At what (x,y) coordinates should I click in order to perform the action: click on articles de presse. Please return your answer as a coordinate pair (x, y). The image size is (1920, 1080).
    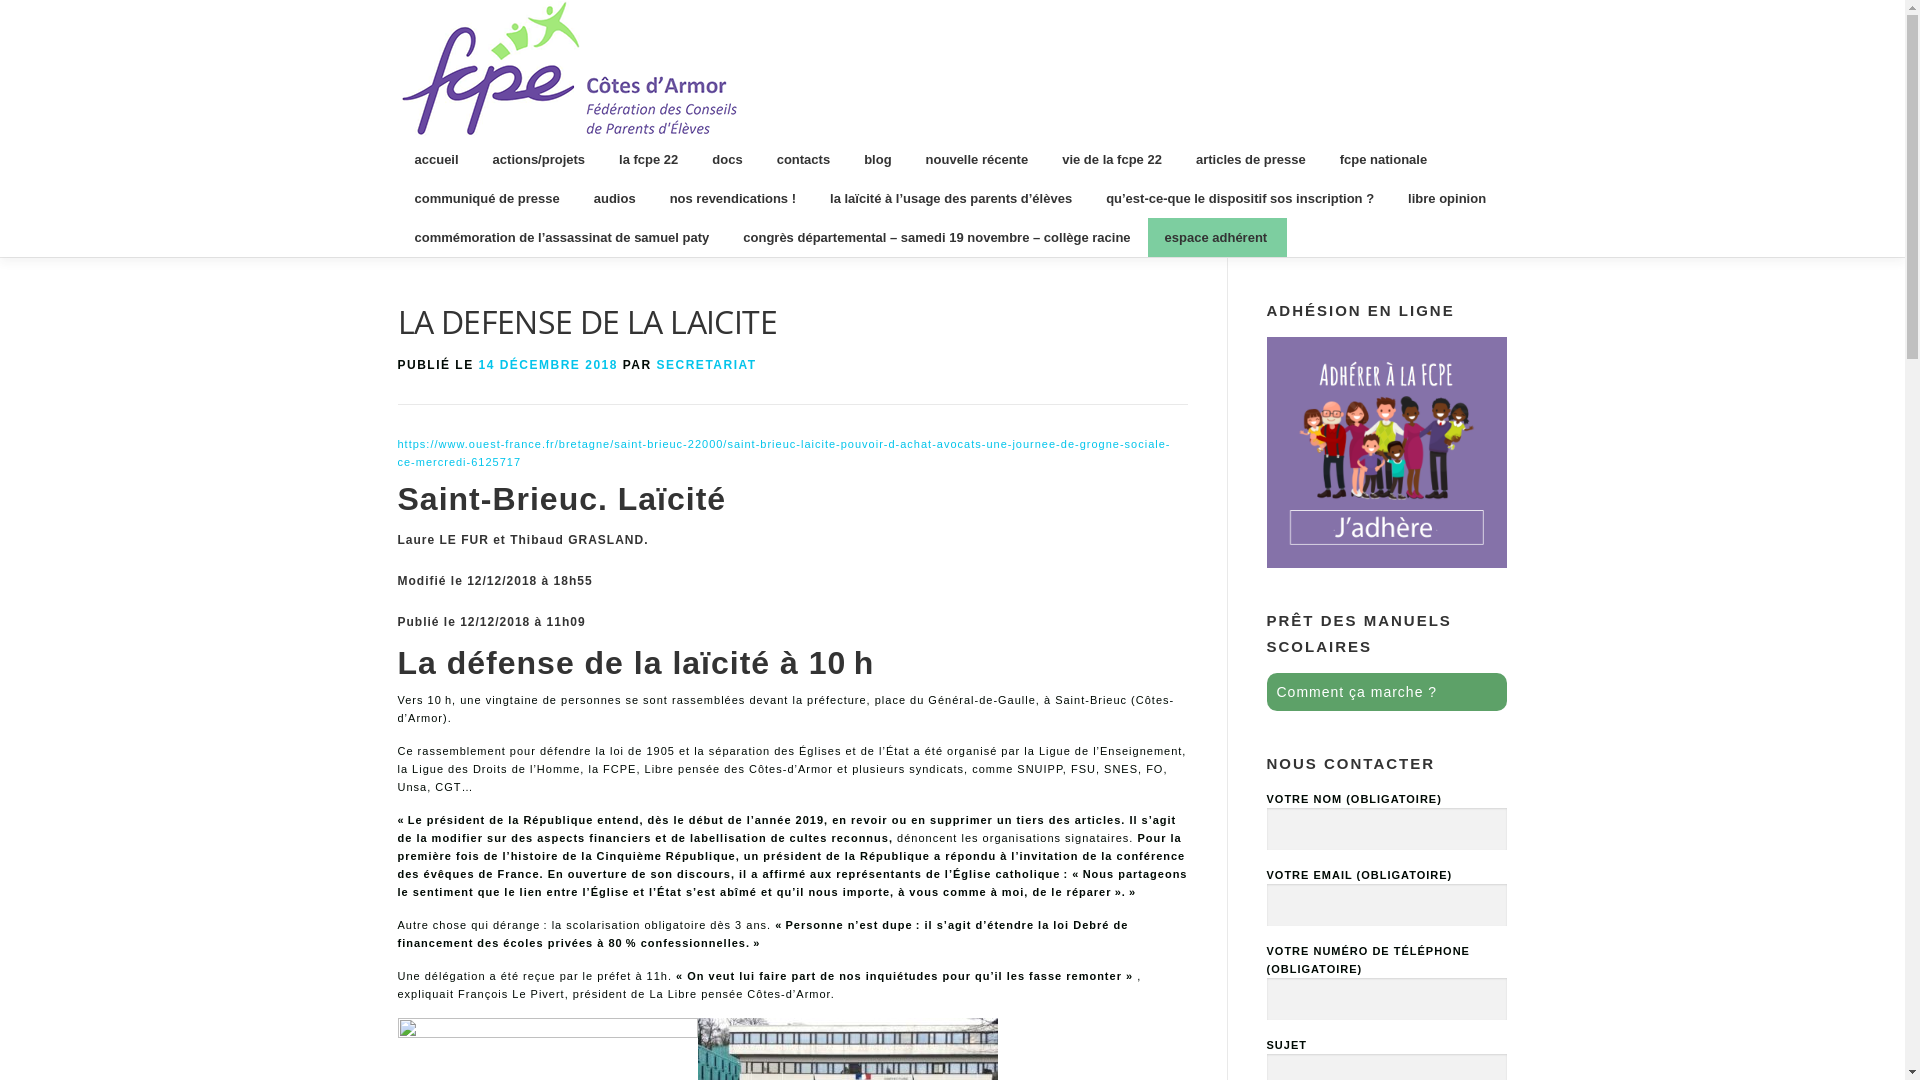
    Looking at the image, I should click on (1251, 160).